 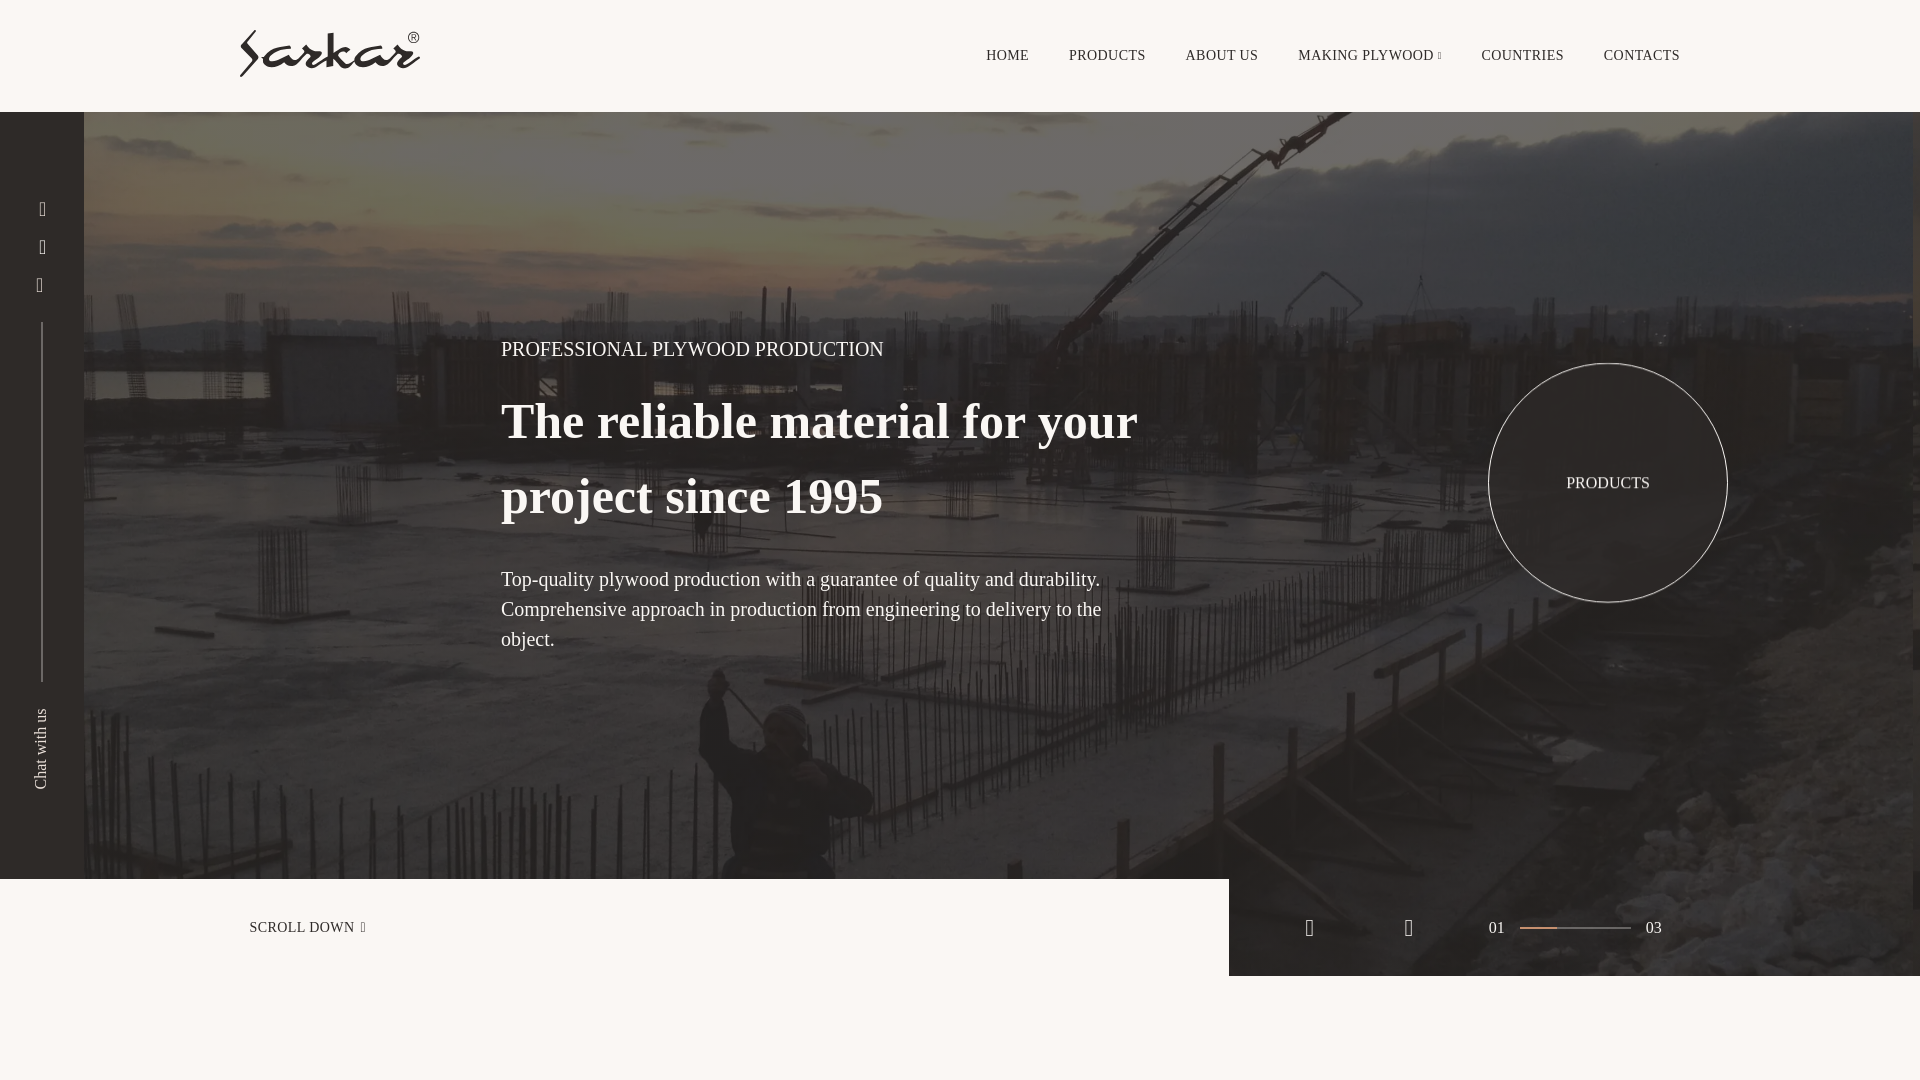 I want to click on PRODUCTS, so click(x=1608, y=476).